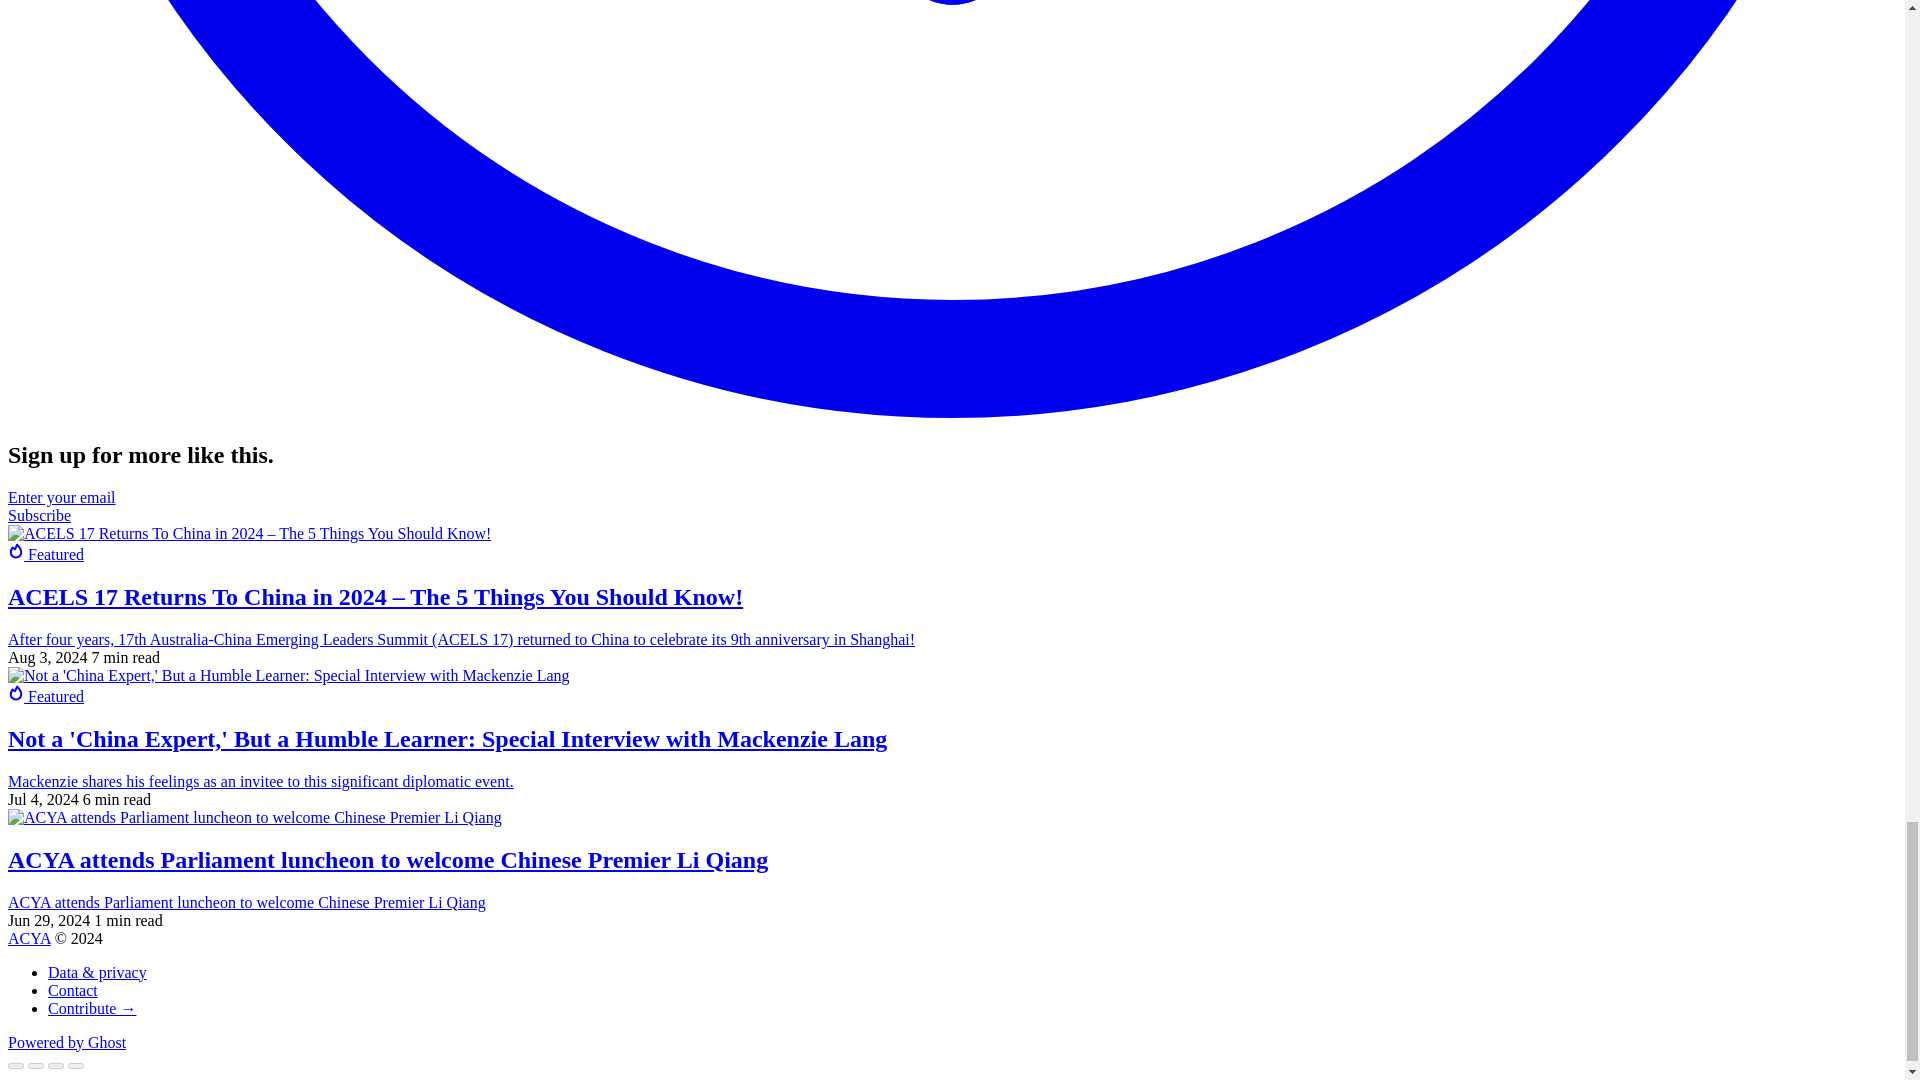 The height and width of the screenshot is (1080, 1920). What do you see at coordinates (66, 1042) in the screenshot?
I see `Powered by Ghost` at bounding box center [66, 1042].